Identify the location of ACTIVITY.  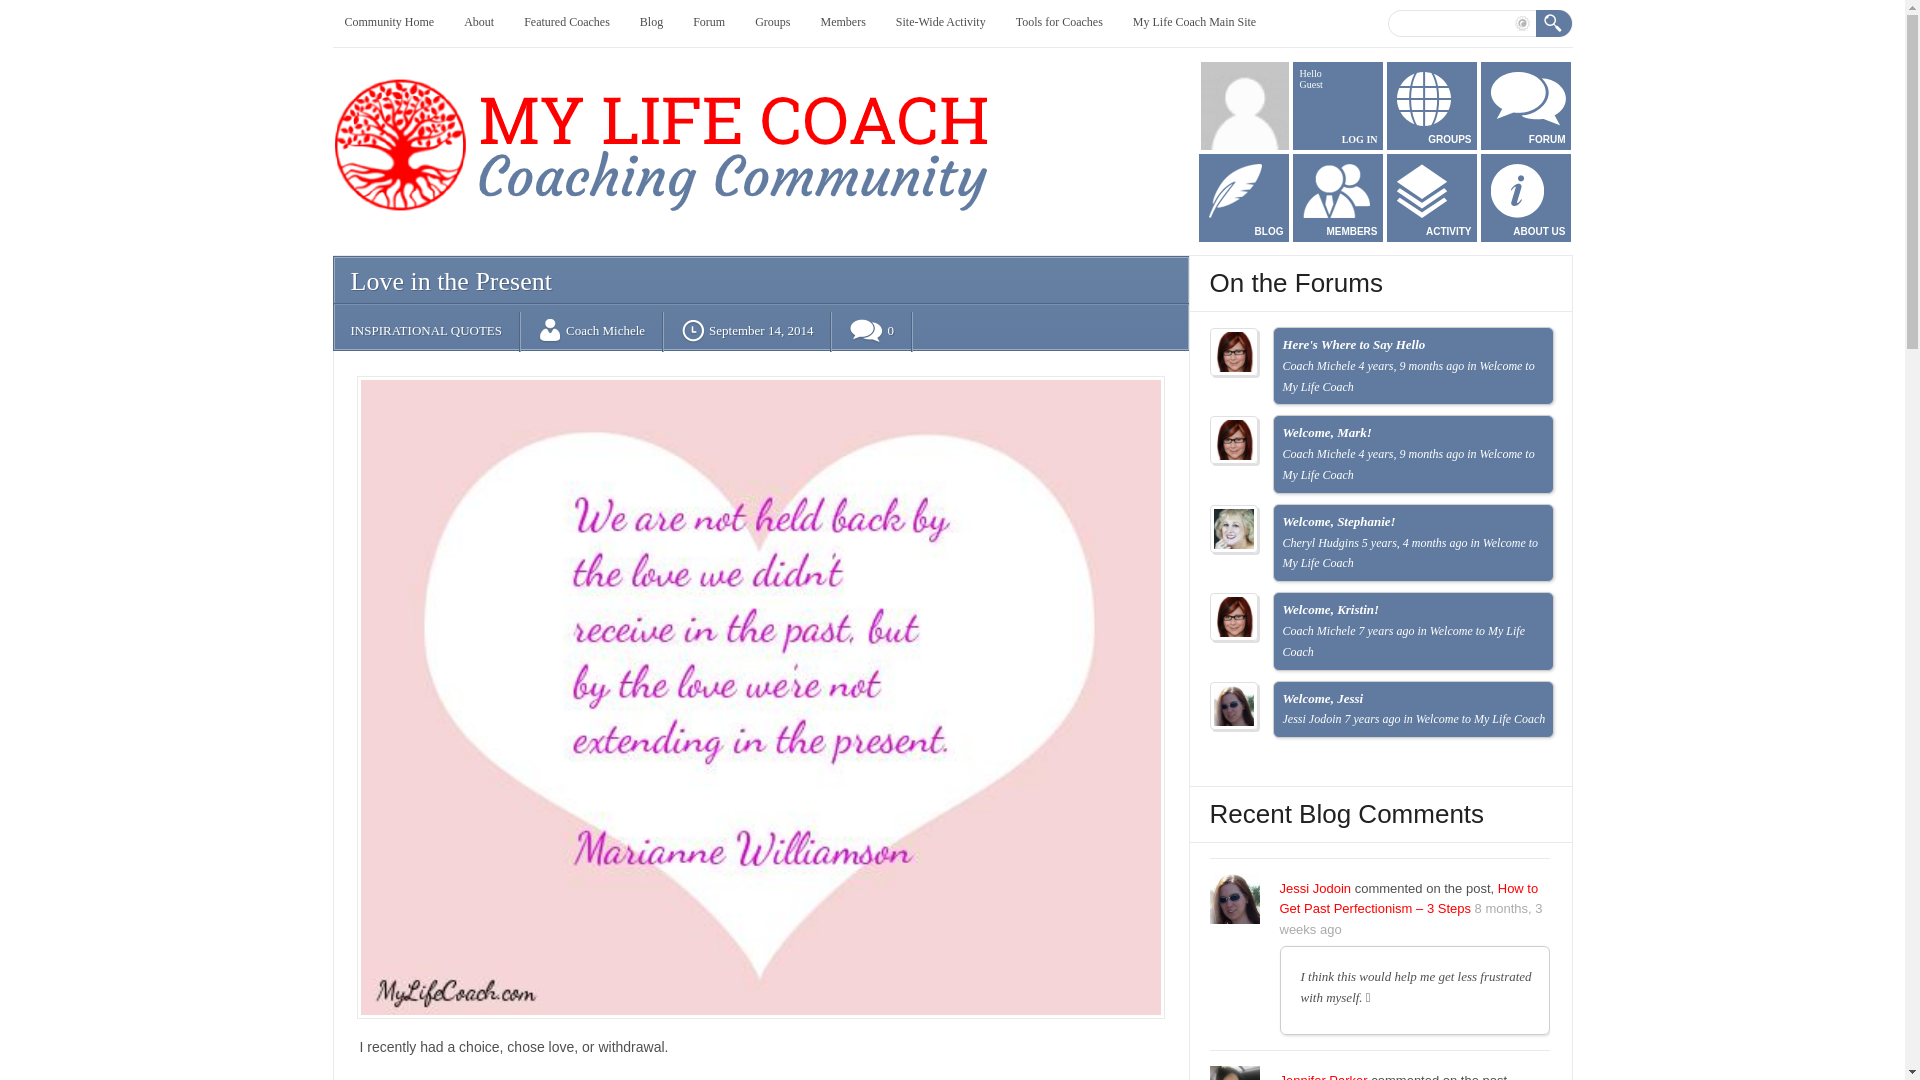
(1431, 198).